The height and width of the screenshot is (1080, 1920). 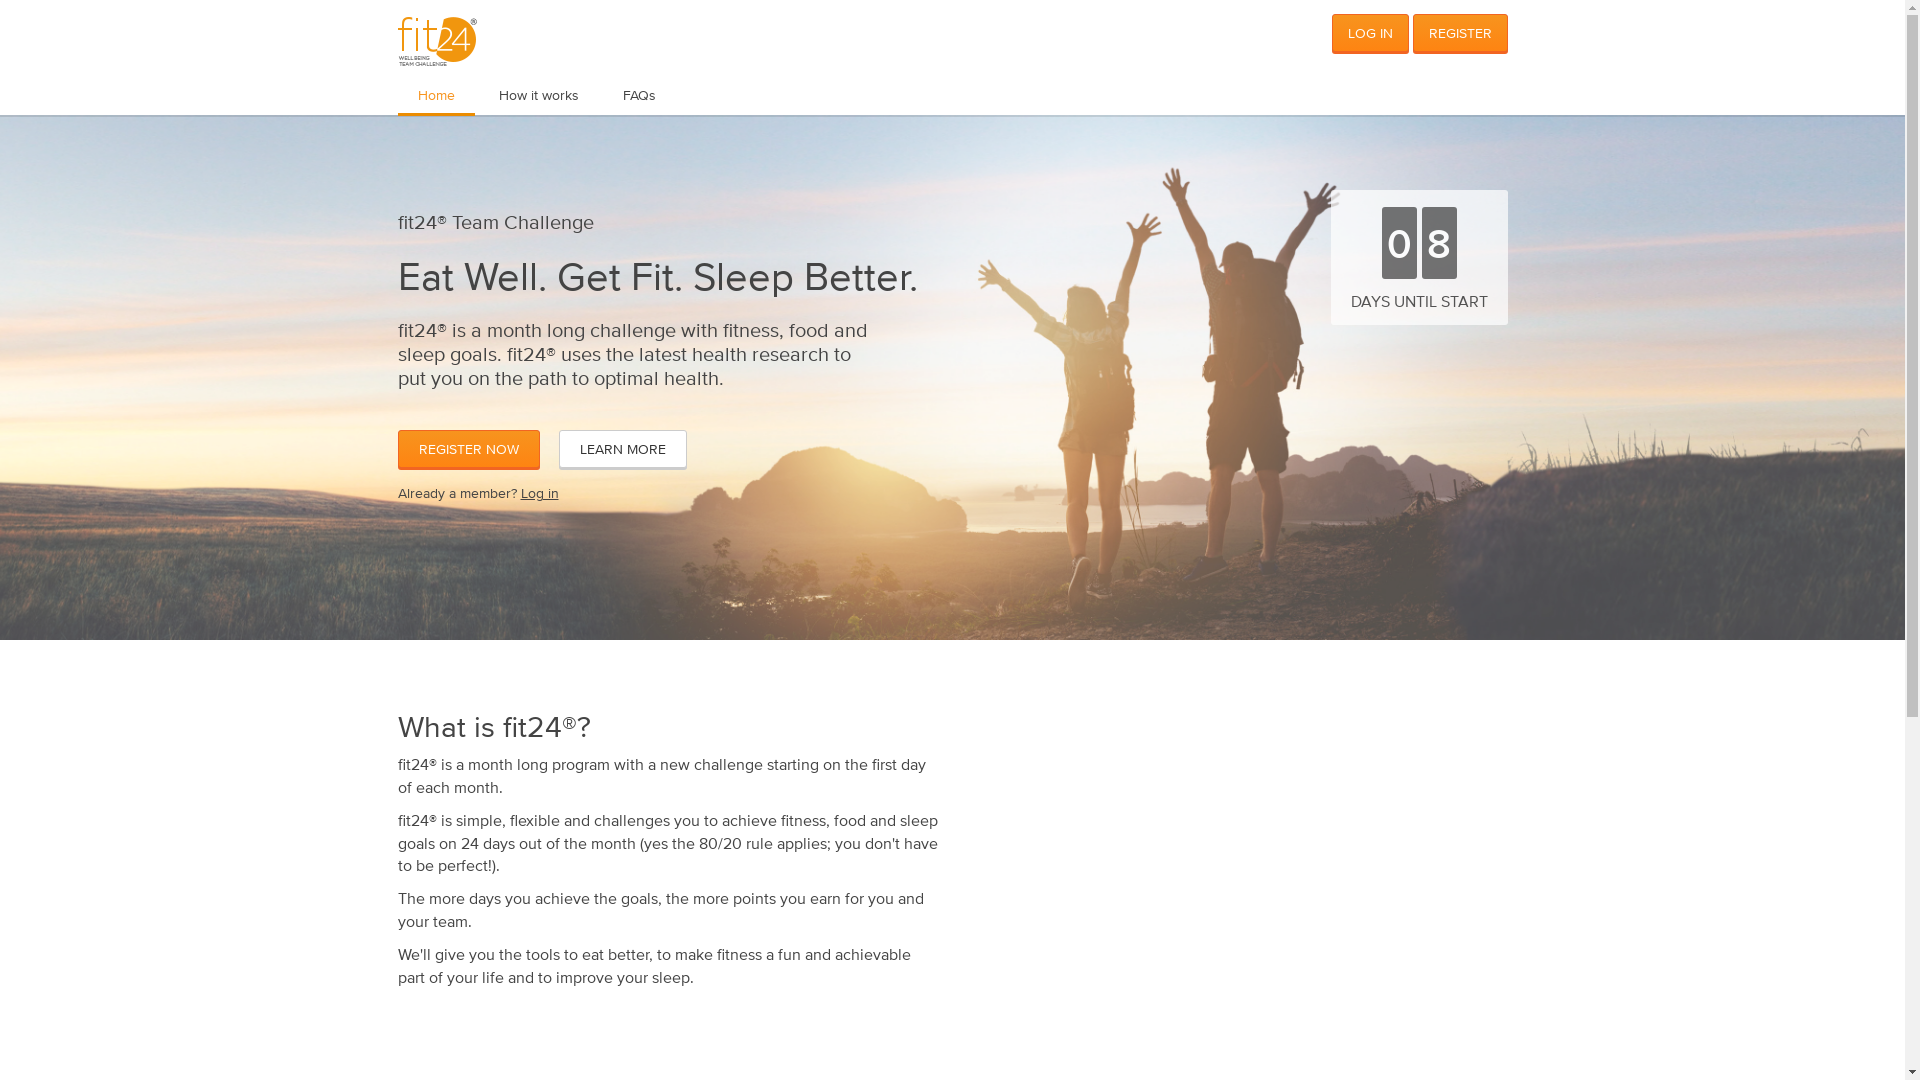 I want to click on Home, so click(x=436, y=96).